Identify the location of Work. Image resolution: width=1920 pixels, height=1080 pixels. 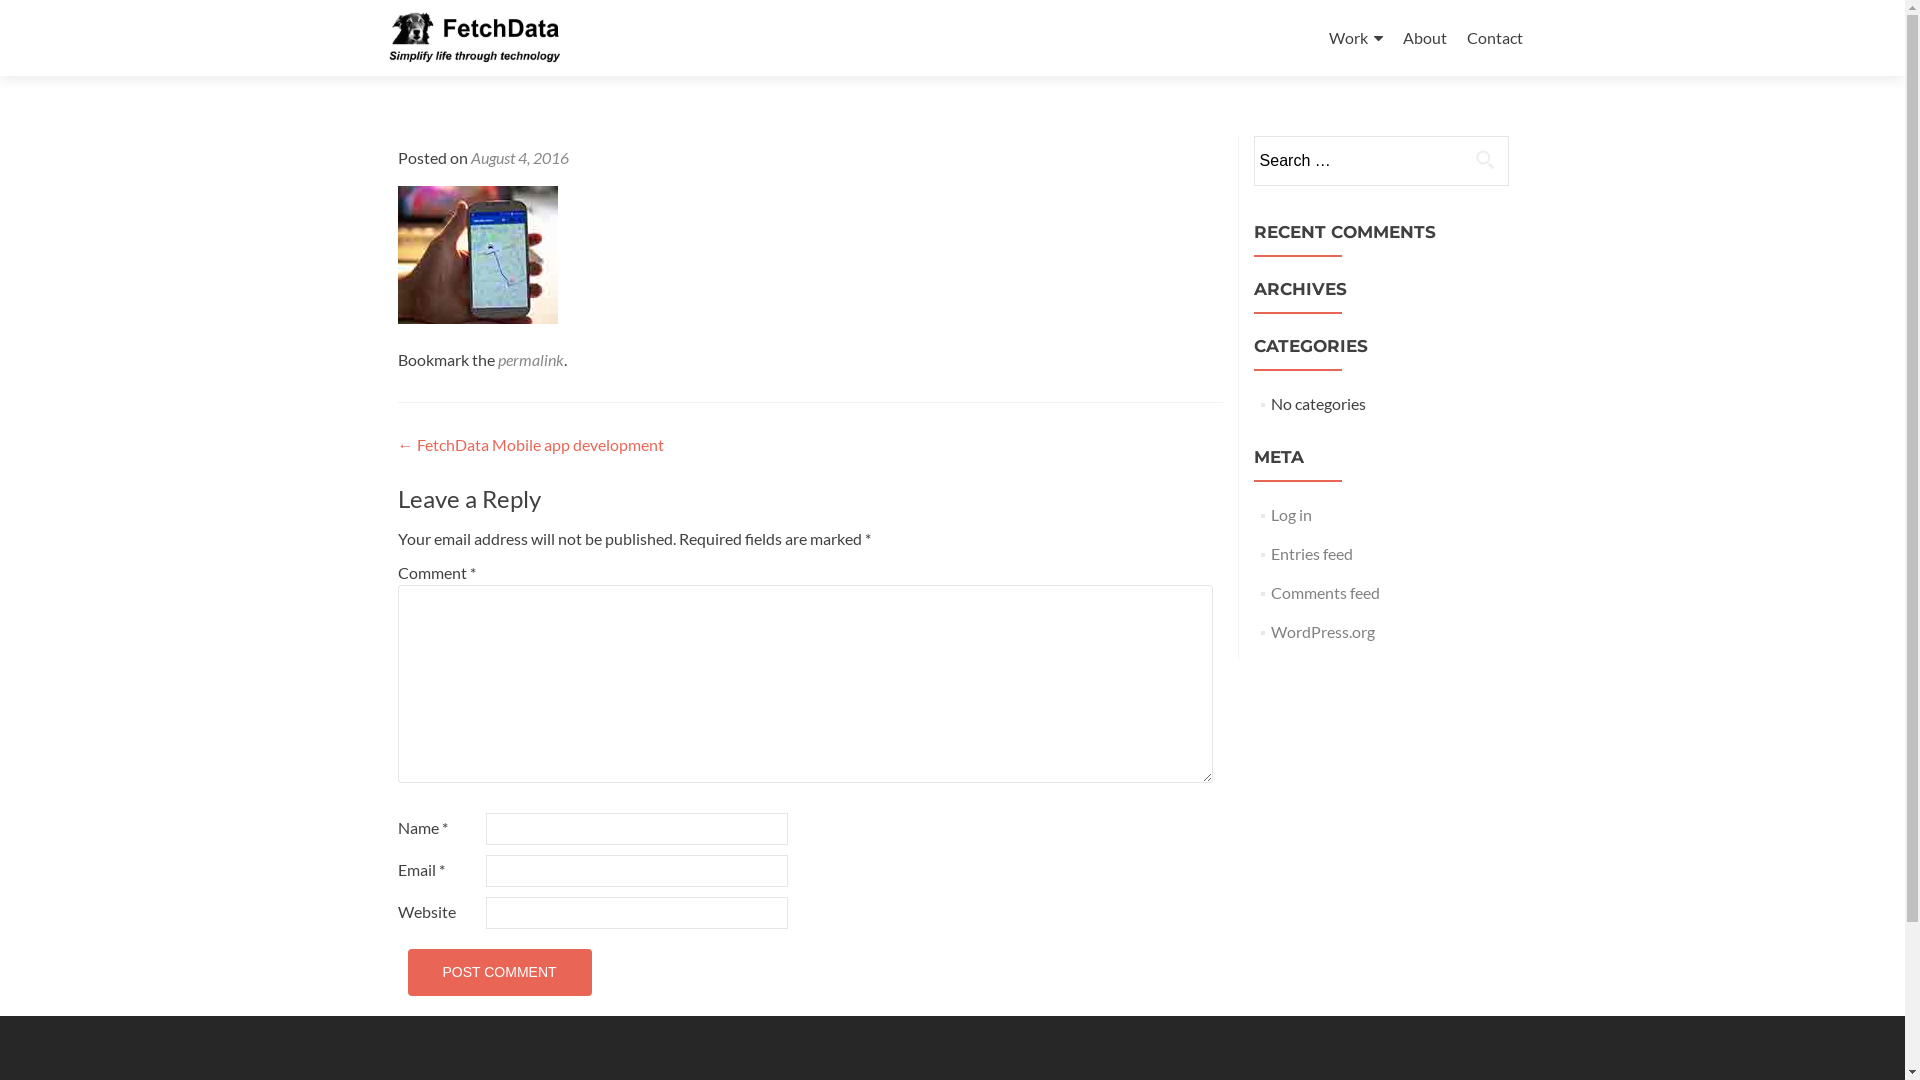
(1355, 38).